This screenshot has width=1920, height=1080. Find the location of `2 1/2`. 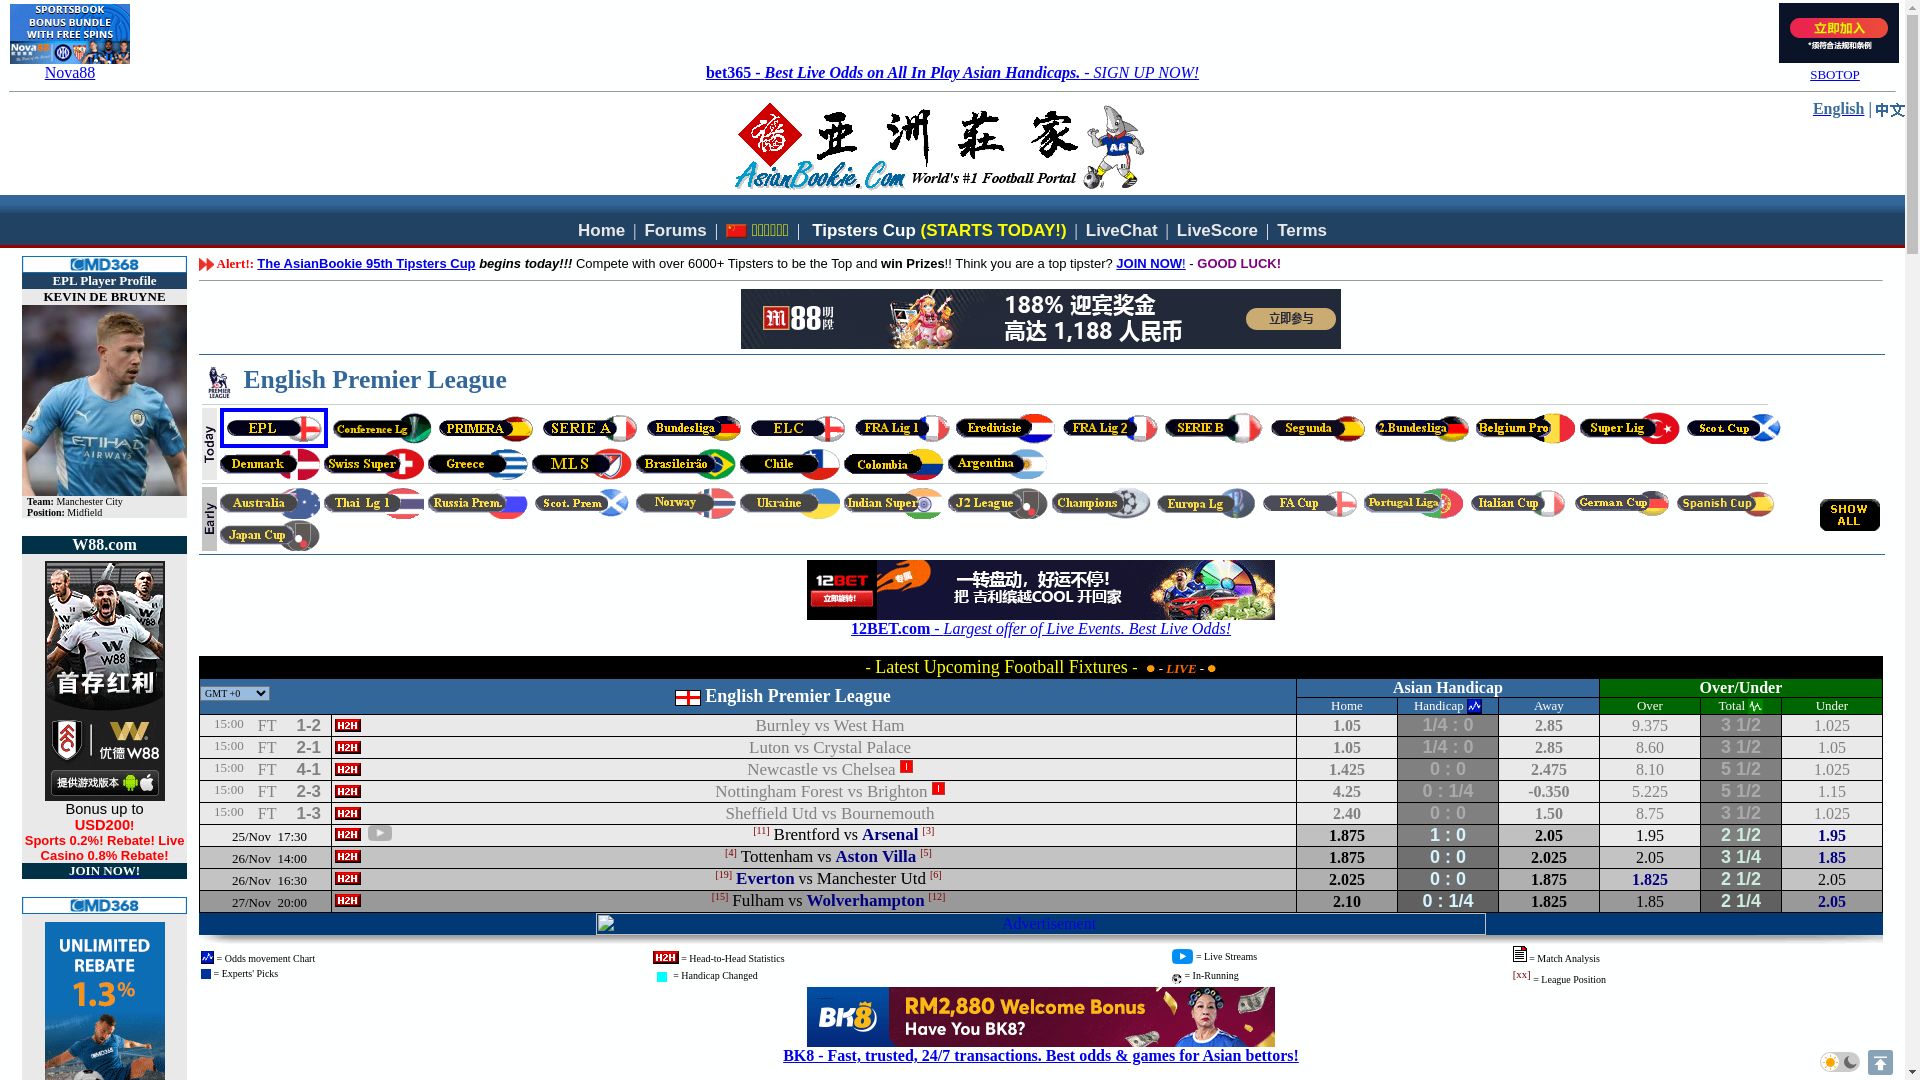

2 1/2 is located at coordinates (1741, 836).